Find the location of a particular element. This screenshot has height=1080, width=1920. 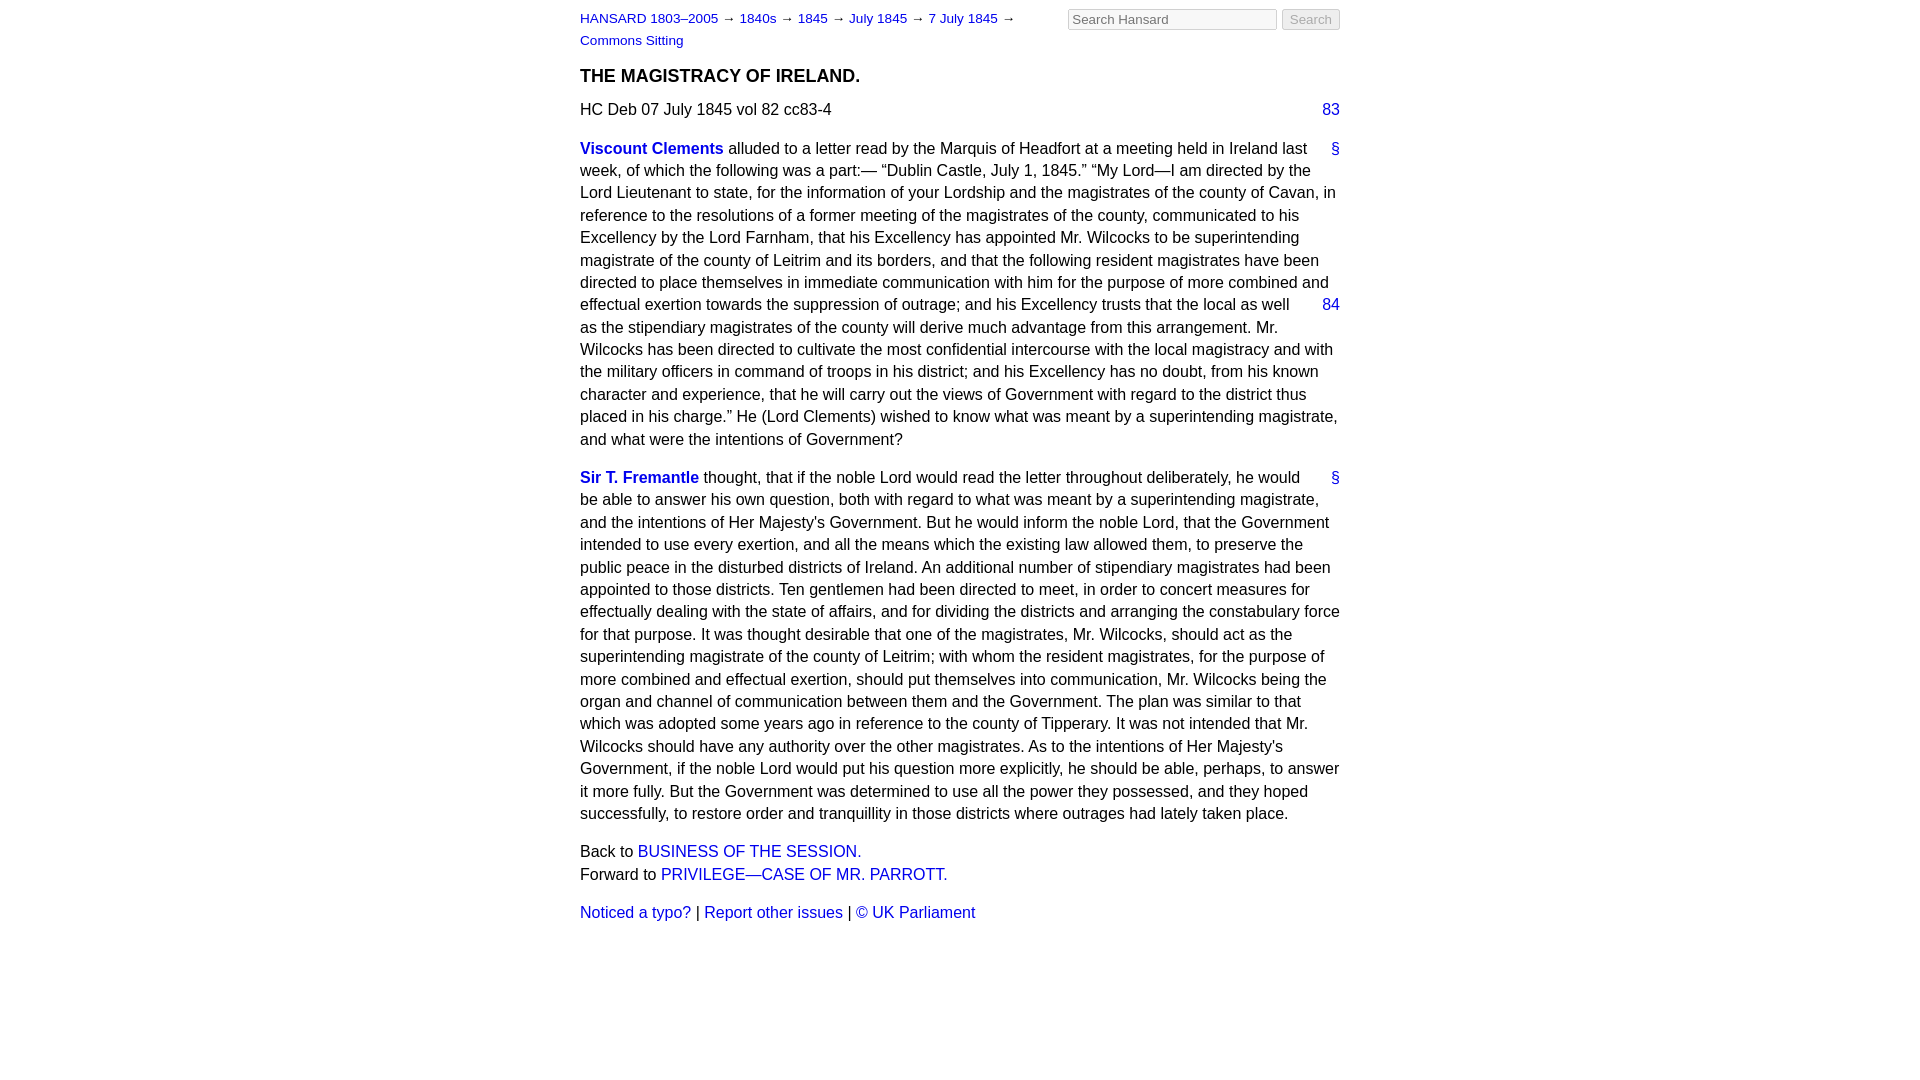

Search is located at coordinates (1311, 19).